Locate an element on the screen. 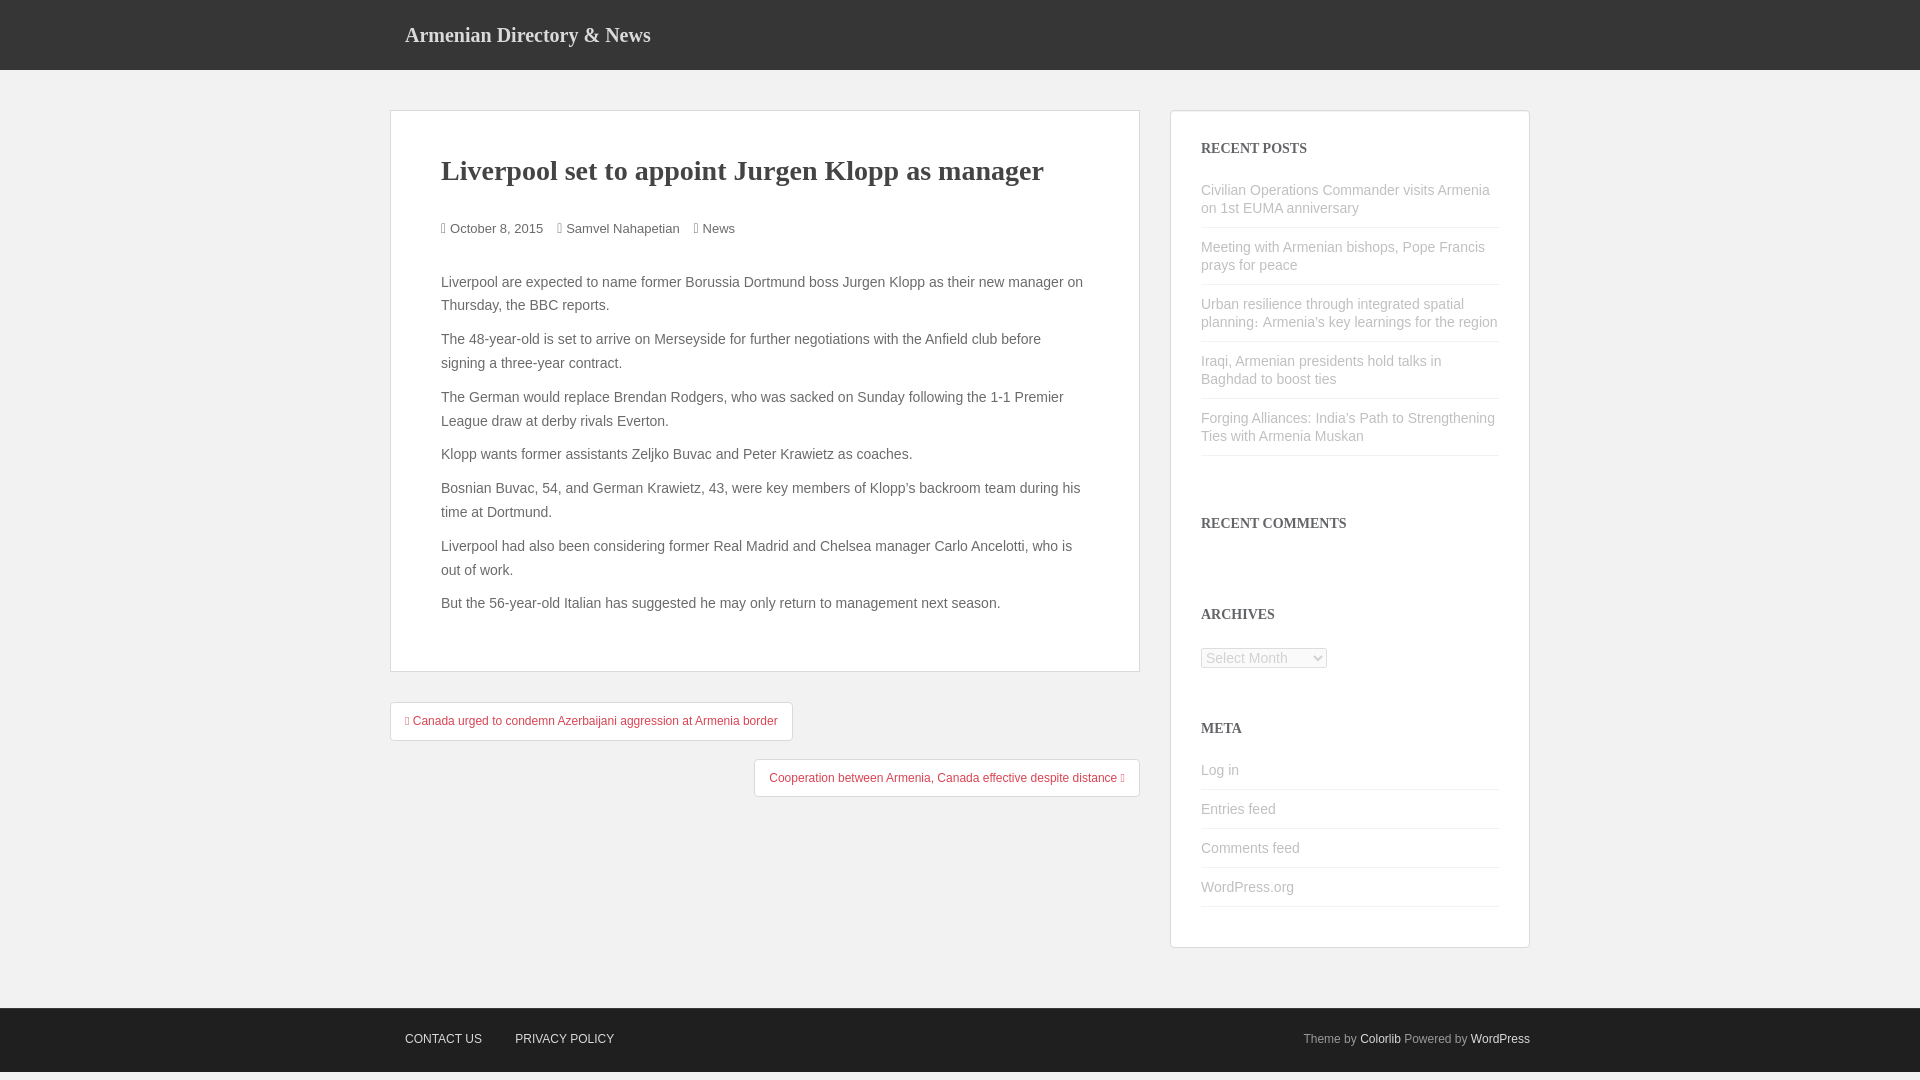 This screenshot has height=1080, width=1920. CONTACT US is located at coordinates (443, 1039).